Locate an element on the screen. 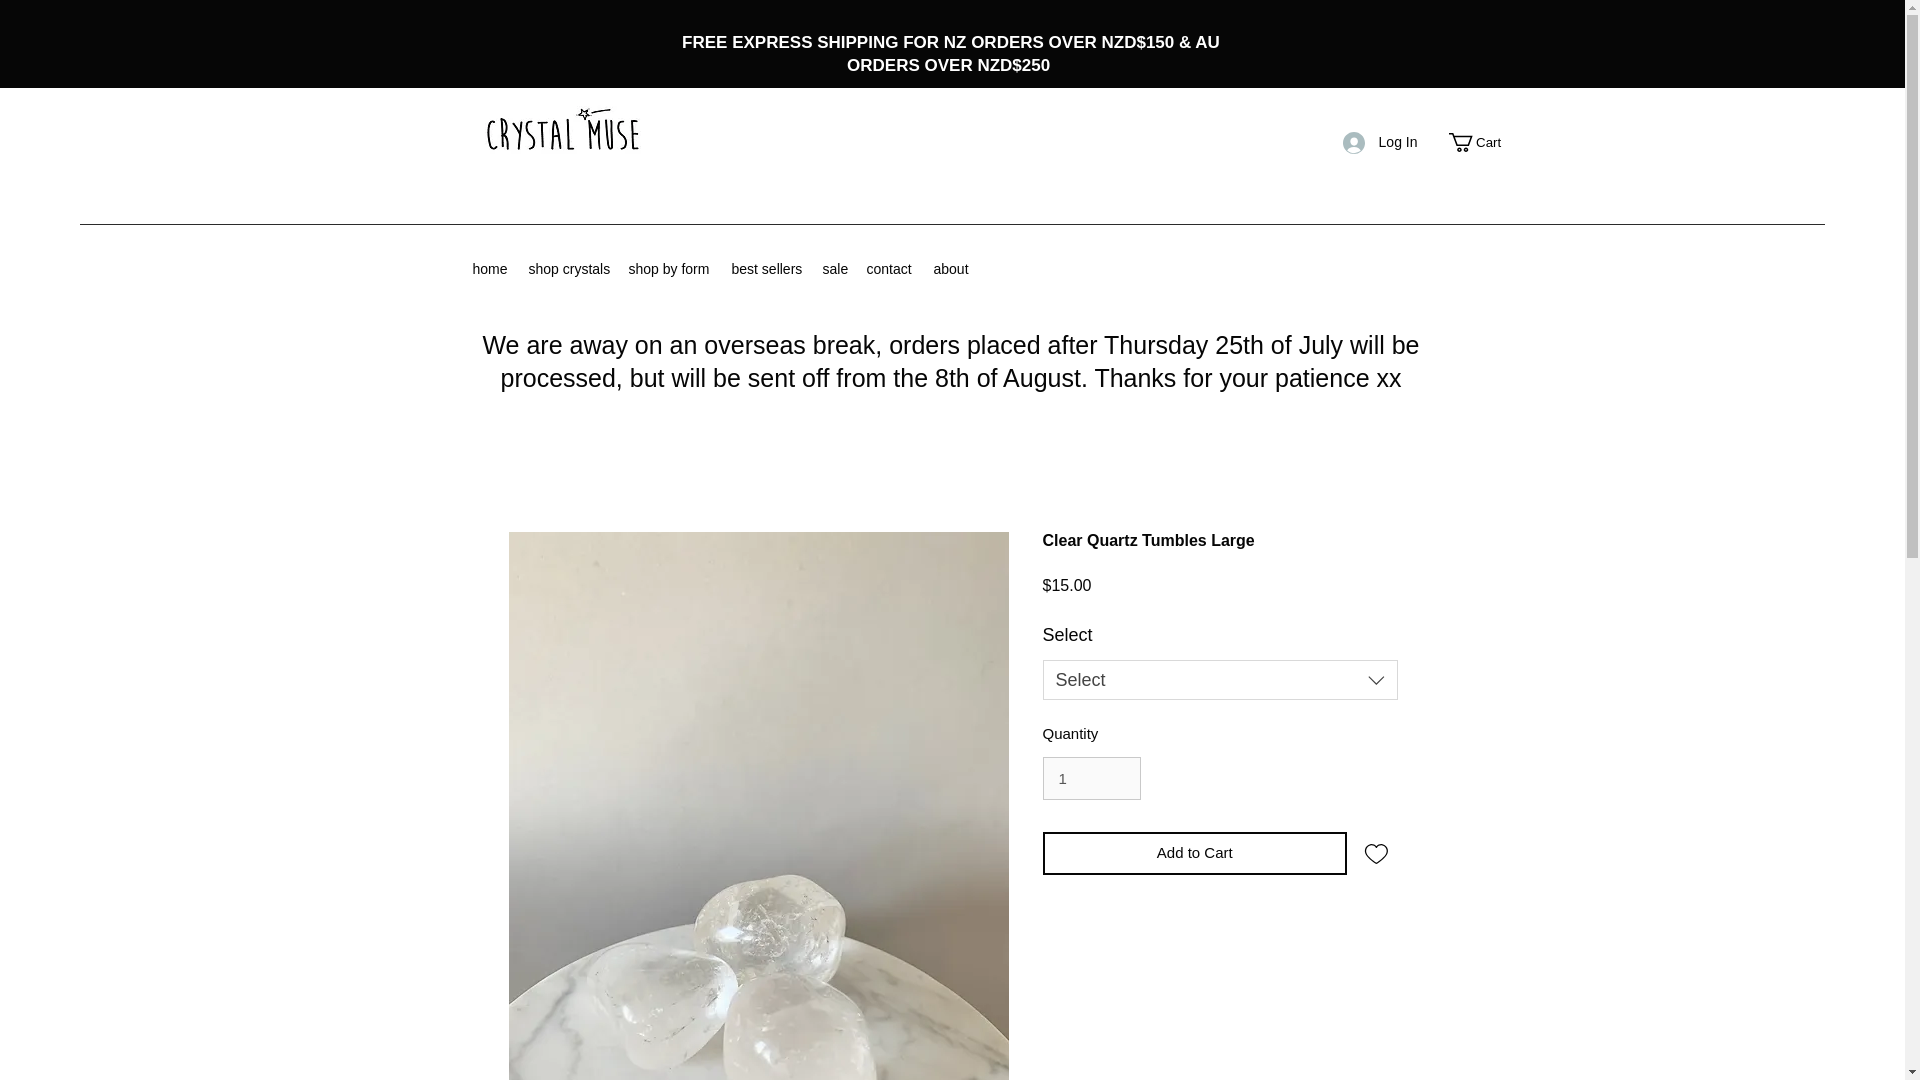 This screenshot has width=1920, height=1080. home is located at coordinates (490, 268).